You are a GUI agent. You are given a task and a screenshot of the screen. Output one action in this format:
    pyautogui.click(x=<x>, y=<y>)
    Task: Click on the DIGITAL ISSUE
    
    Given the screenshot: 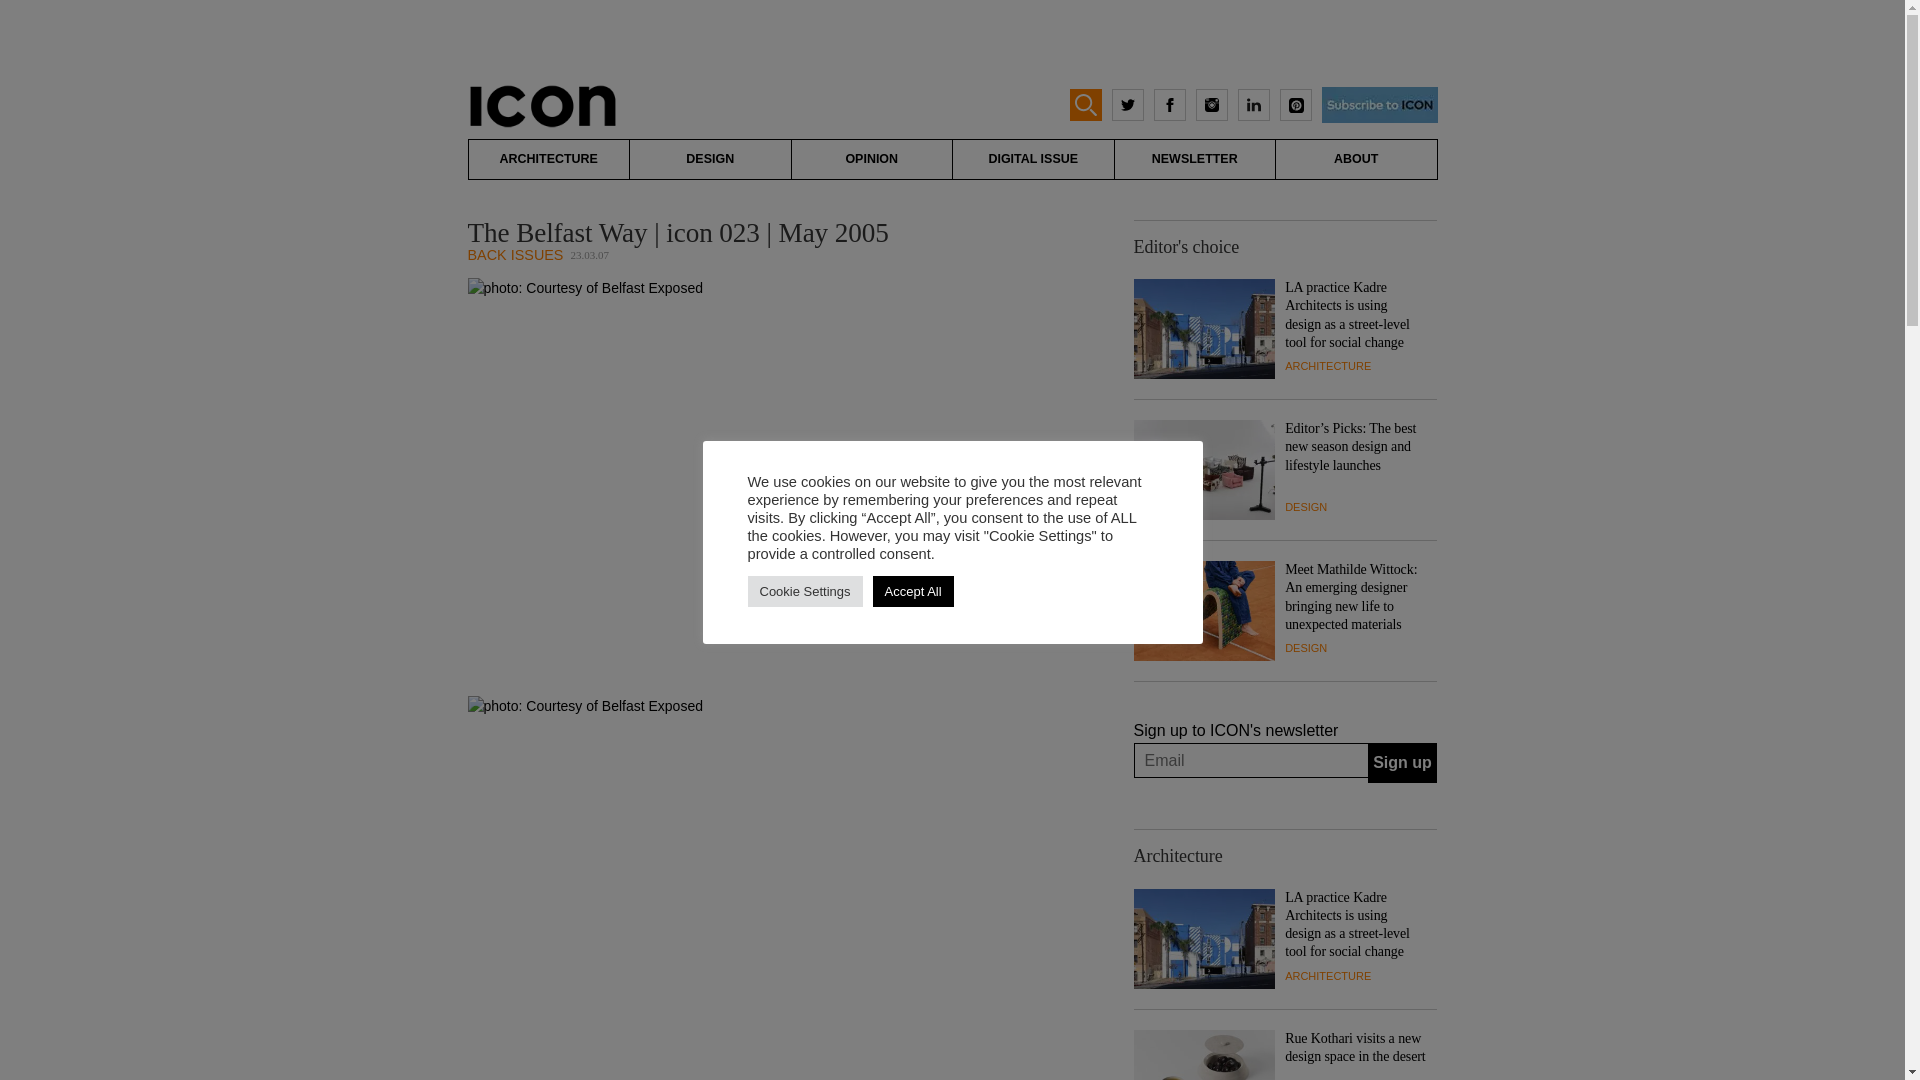 What is the action you would take?
    pyautogui.click(x=1032, y=160)
    